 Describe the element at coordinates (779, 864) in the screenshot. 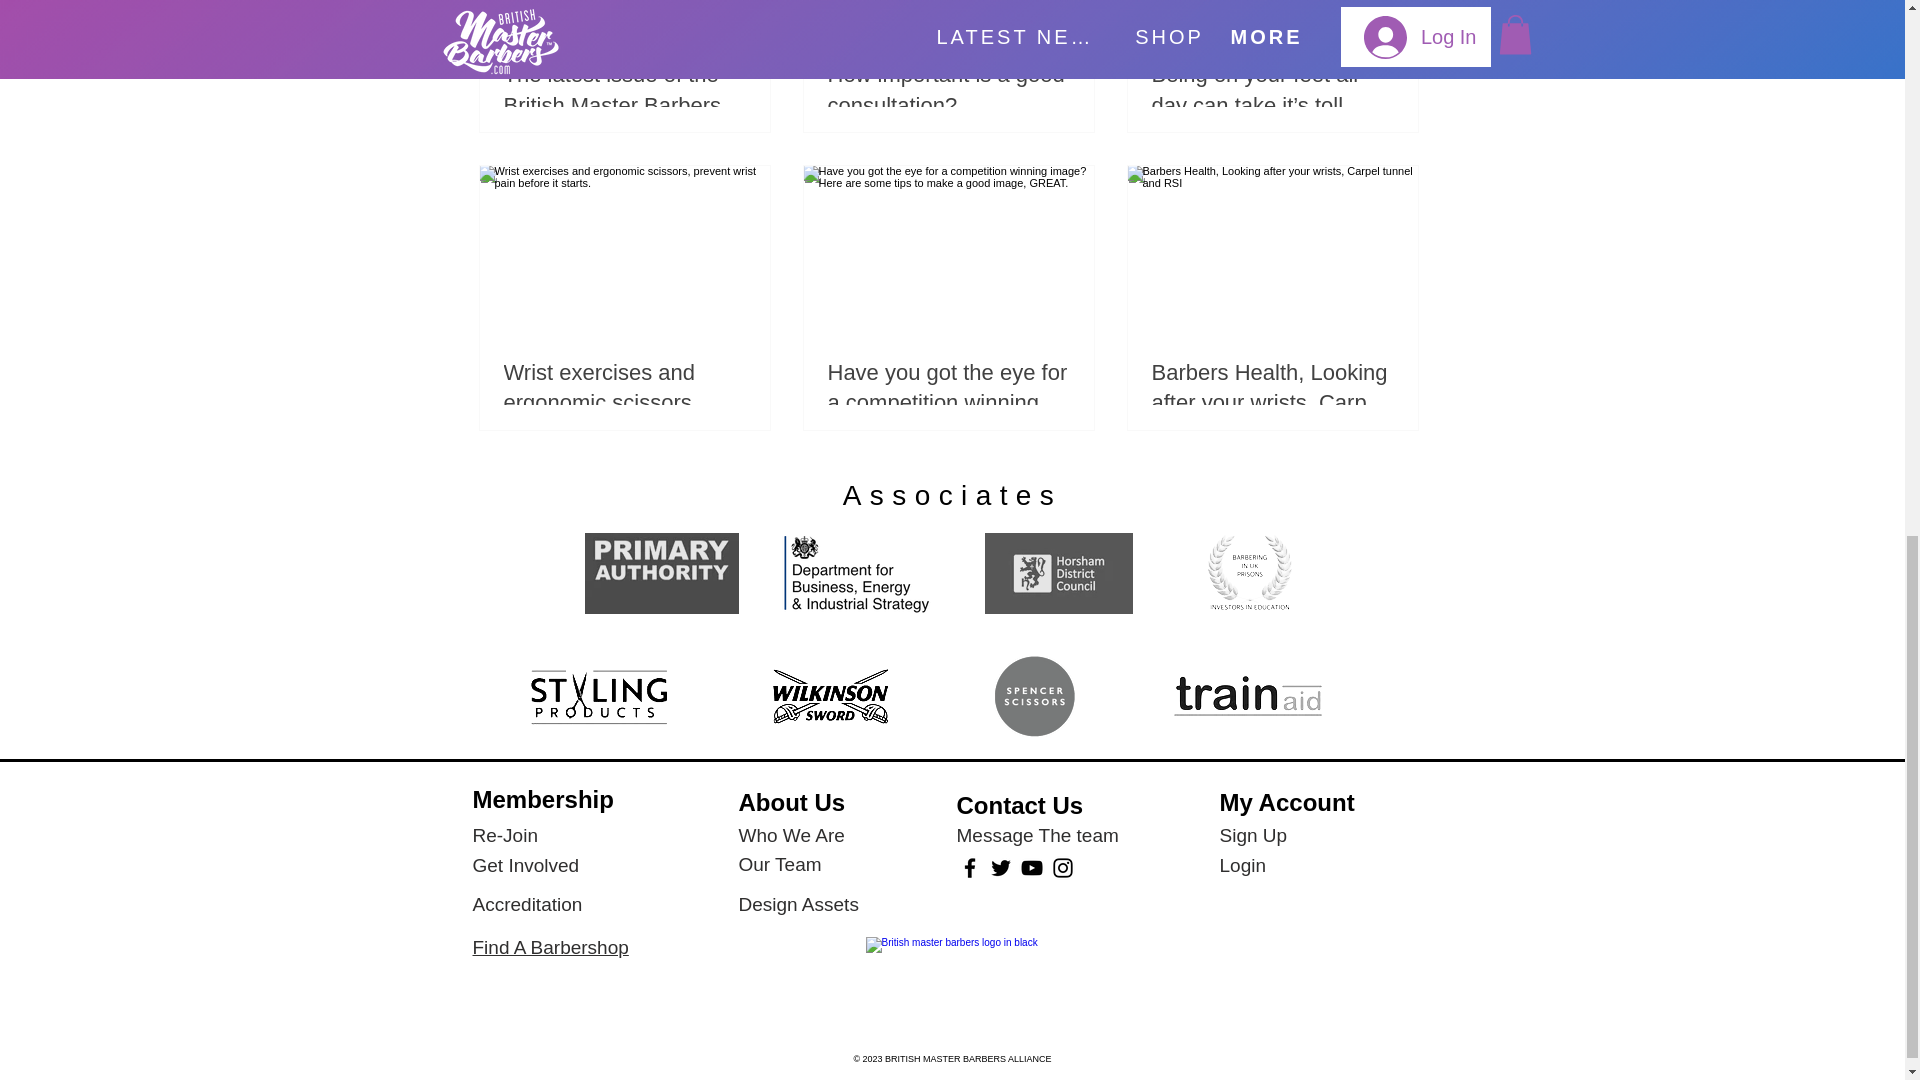

I see `Our Team` at that location.